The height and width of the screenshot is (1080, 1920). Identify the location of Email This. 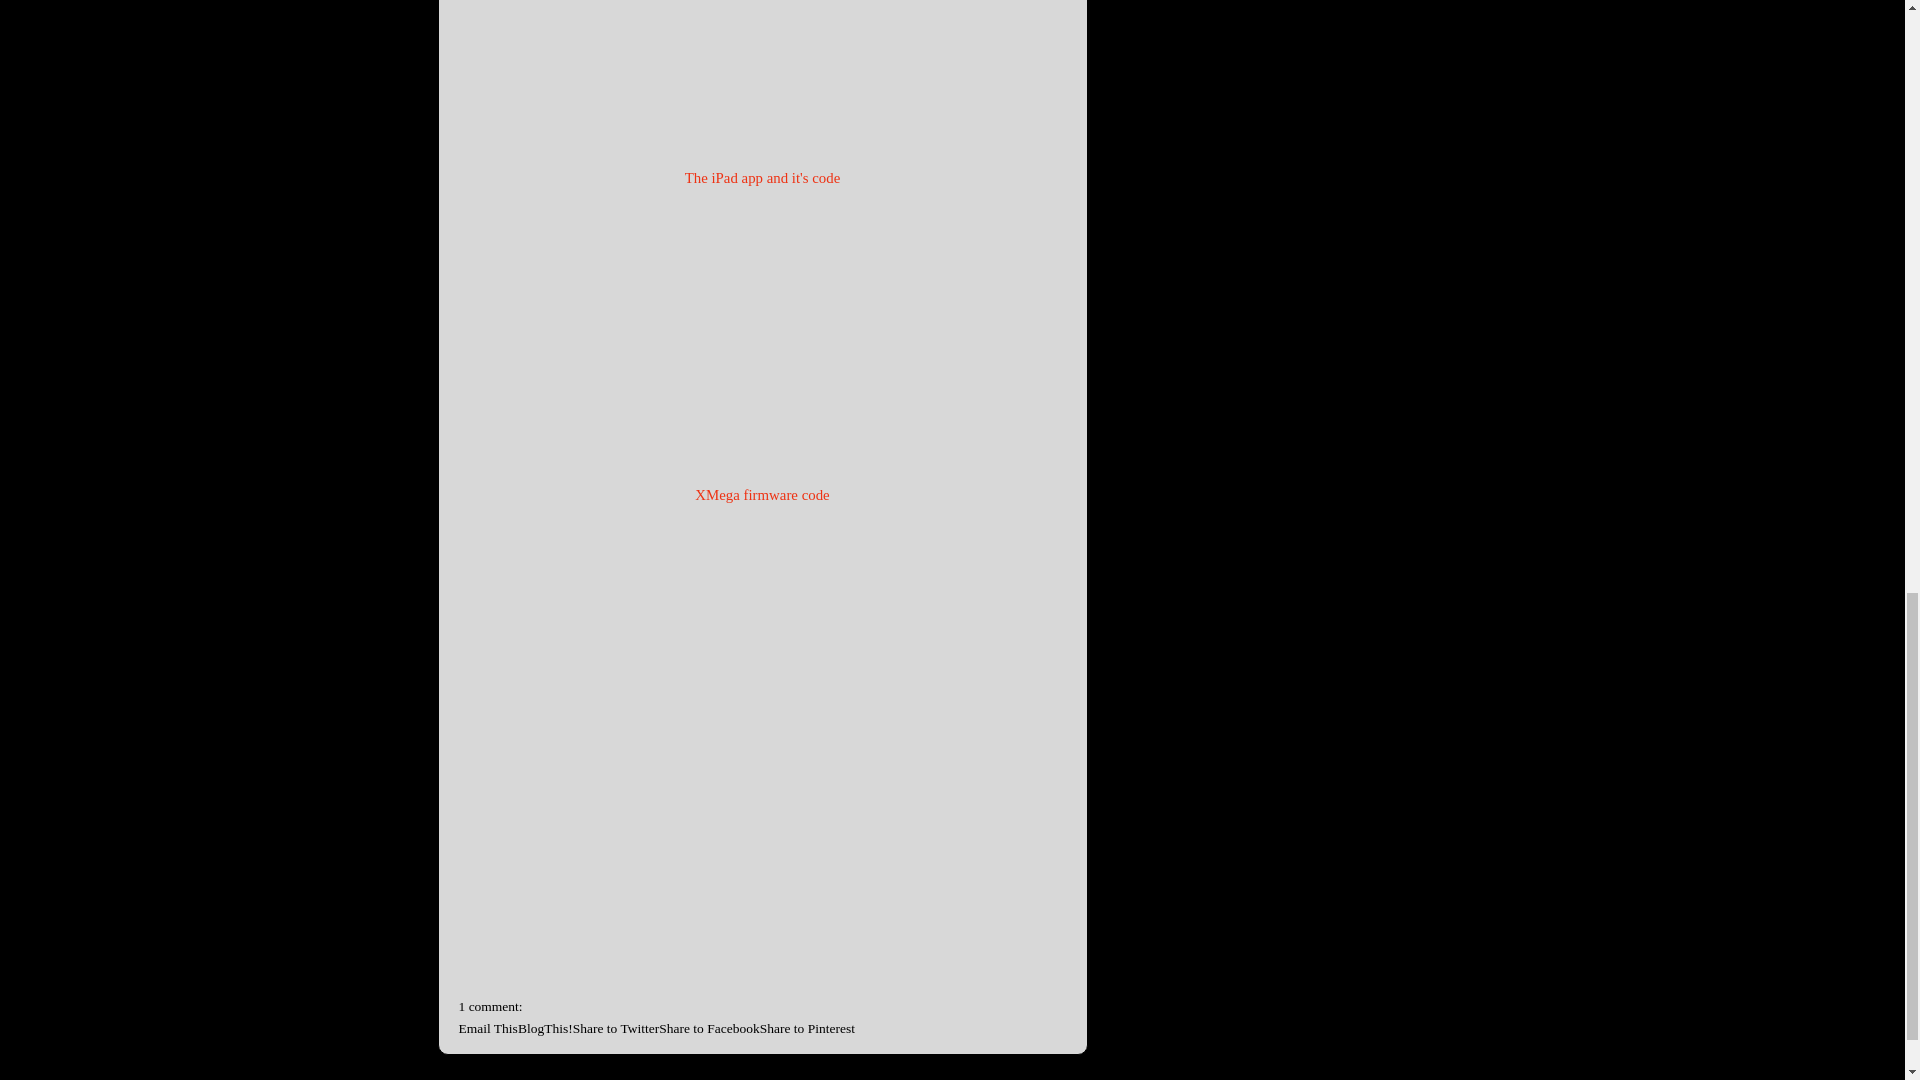
(487, 1028).